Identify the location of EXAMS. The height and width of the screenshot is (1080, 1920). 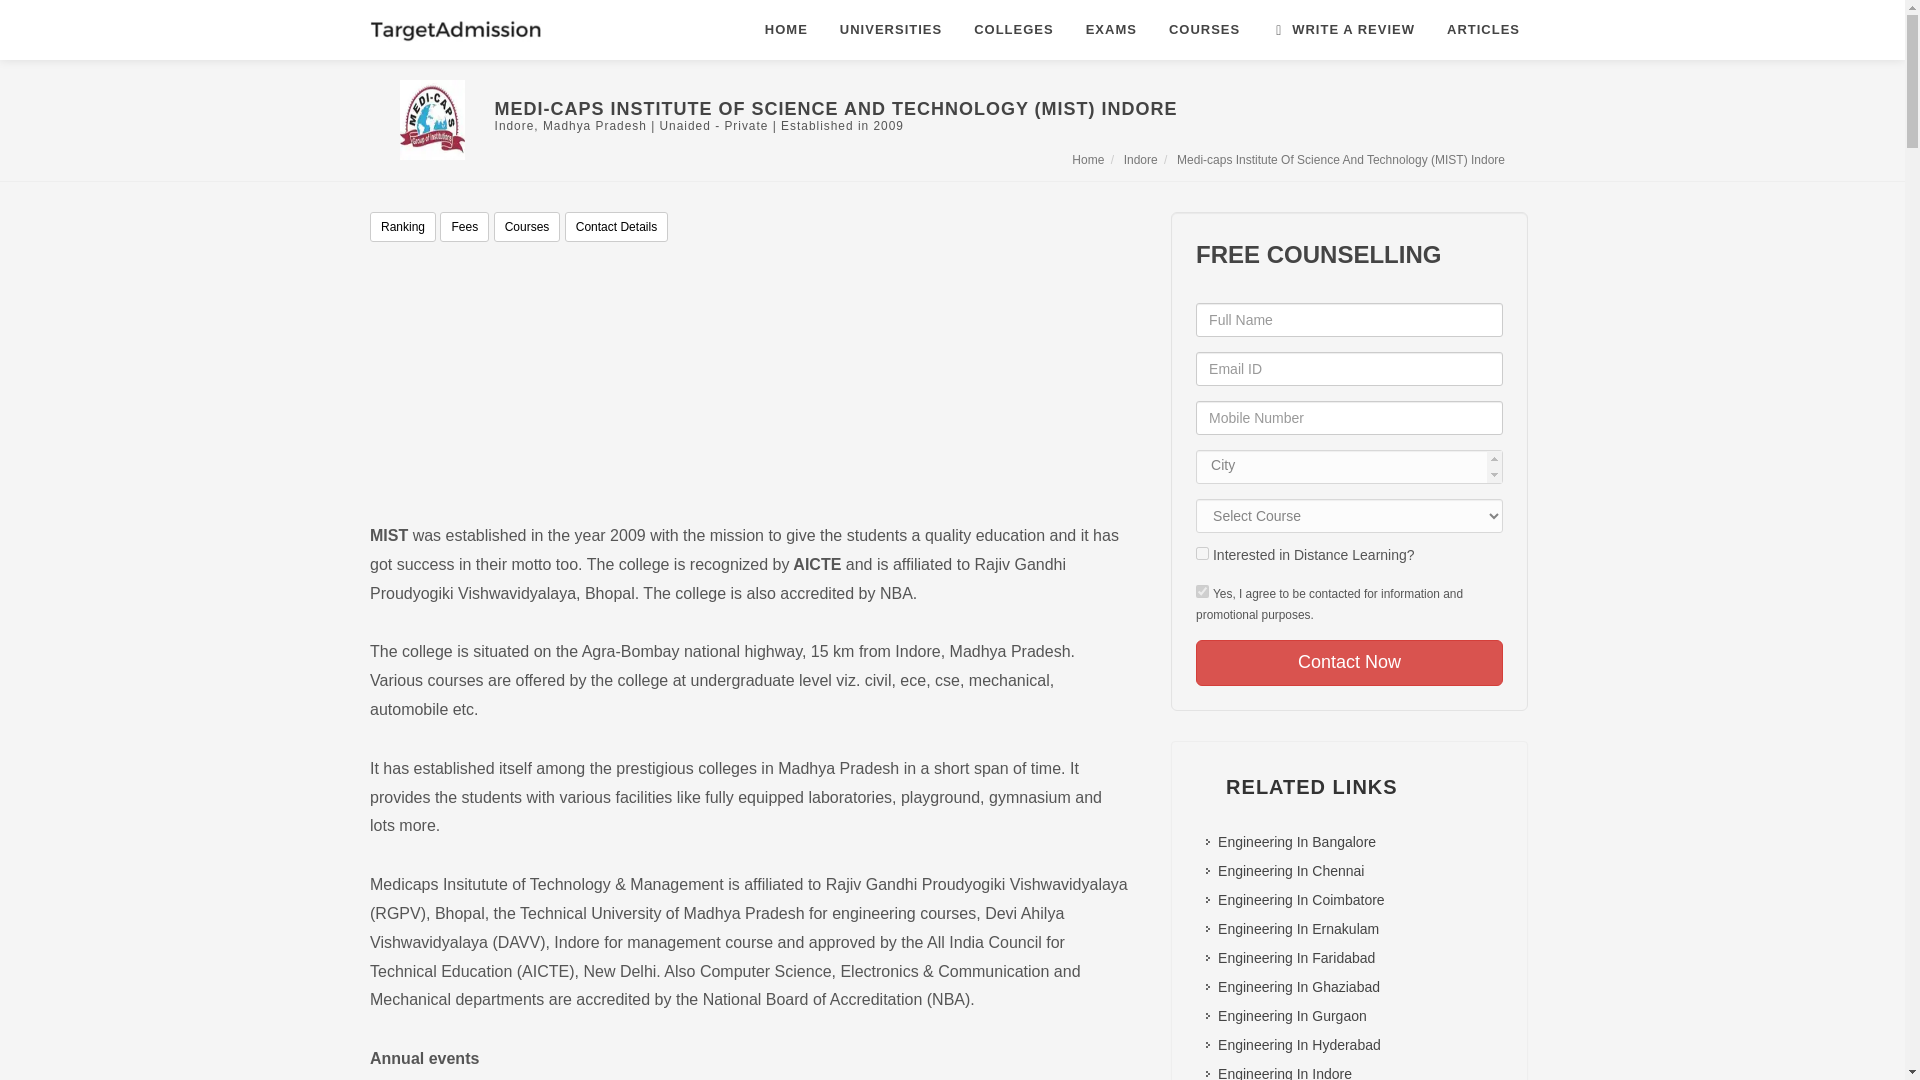
(1112, 30).